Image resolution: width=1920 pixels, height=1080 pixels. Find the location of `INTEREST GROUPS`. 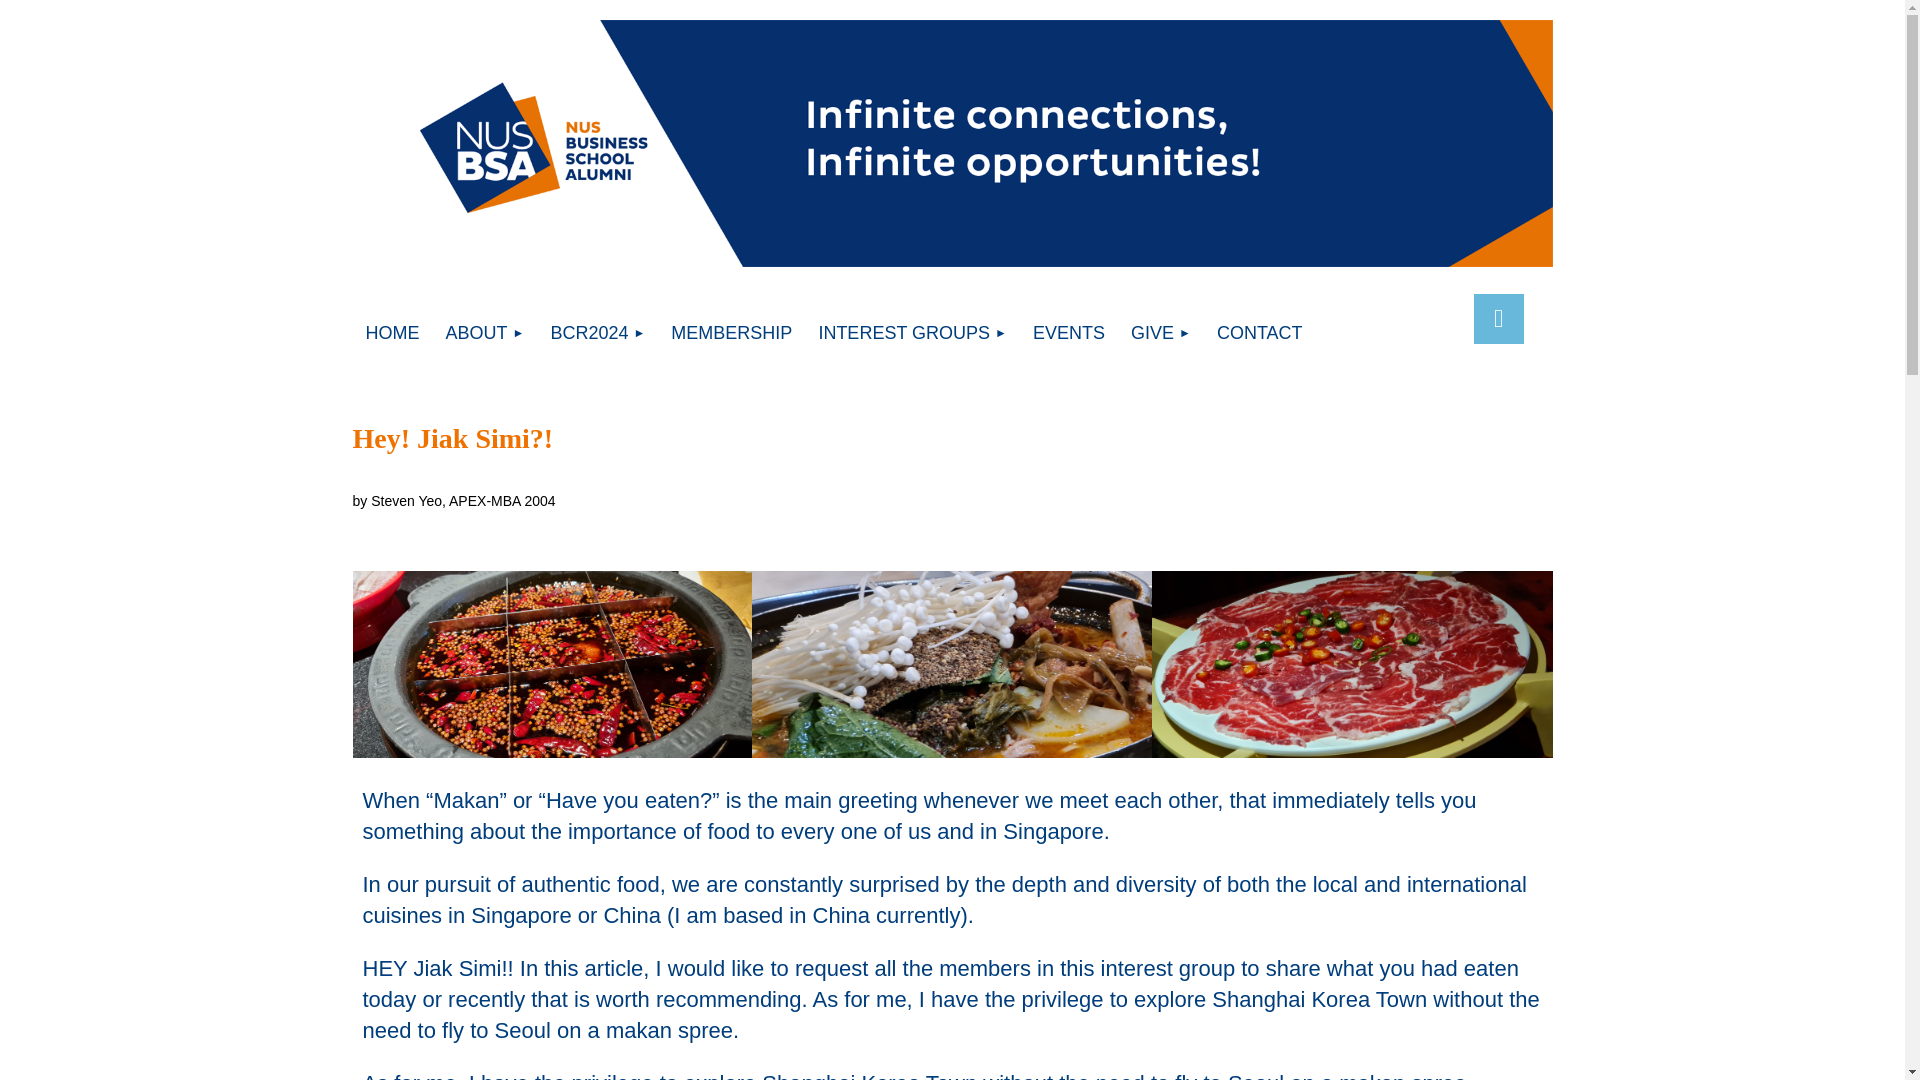

INTEREST GROUPS is located at coordinates (912, 332).